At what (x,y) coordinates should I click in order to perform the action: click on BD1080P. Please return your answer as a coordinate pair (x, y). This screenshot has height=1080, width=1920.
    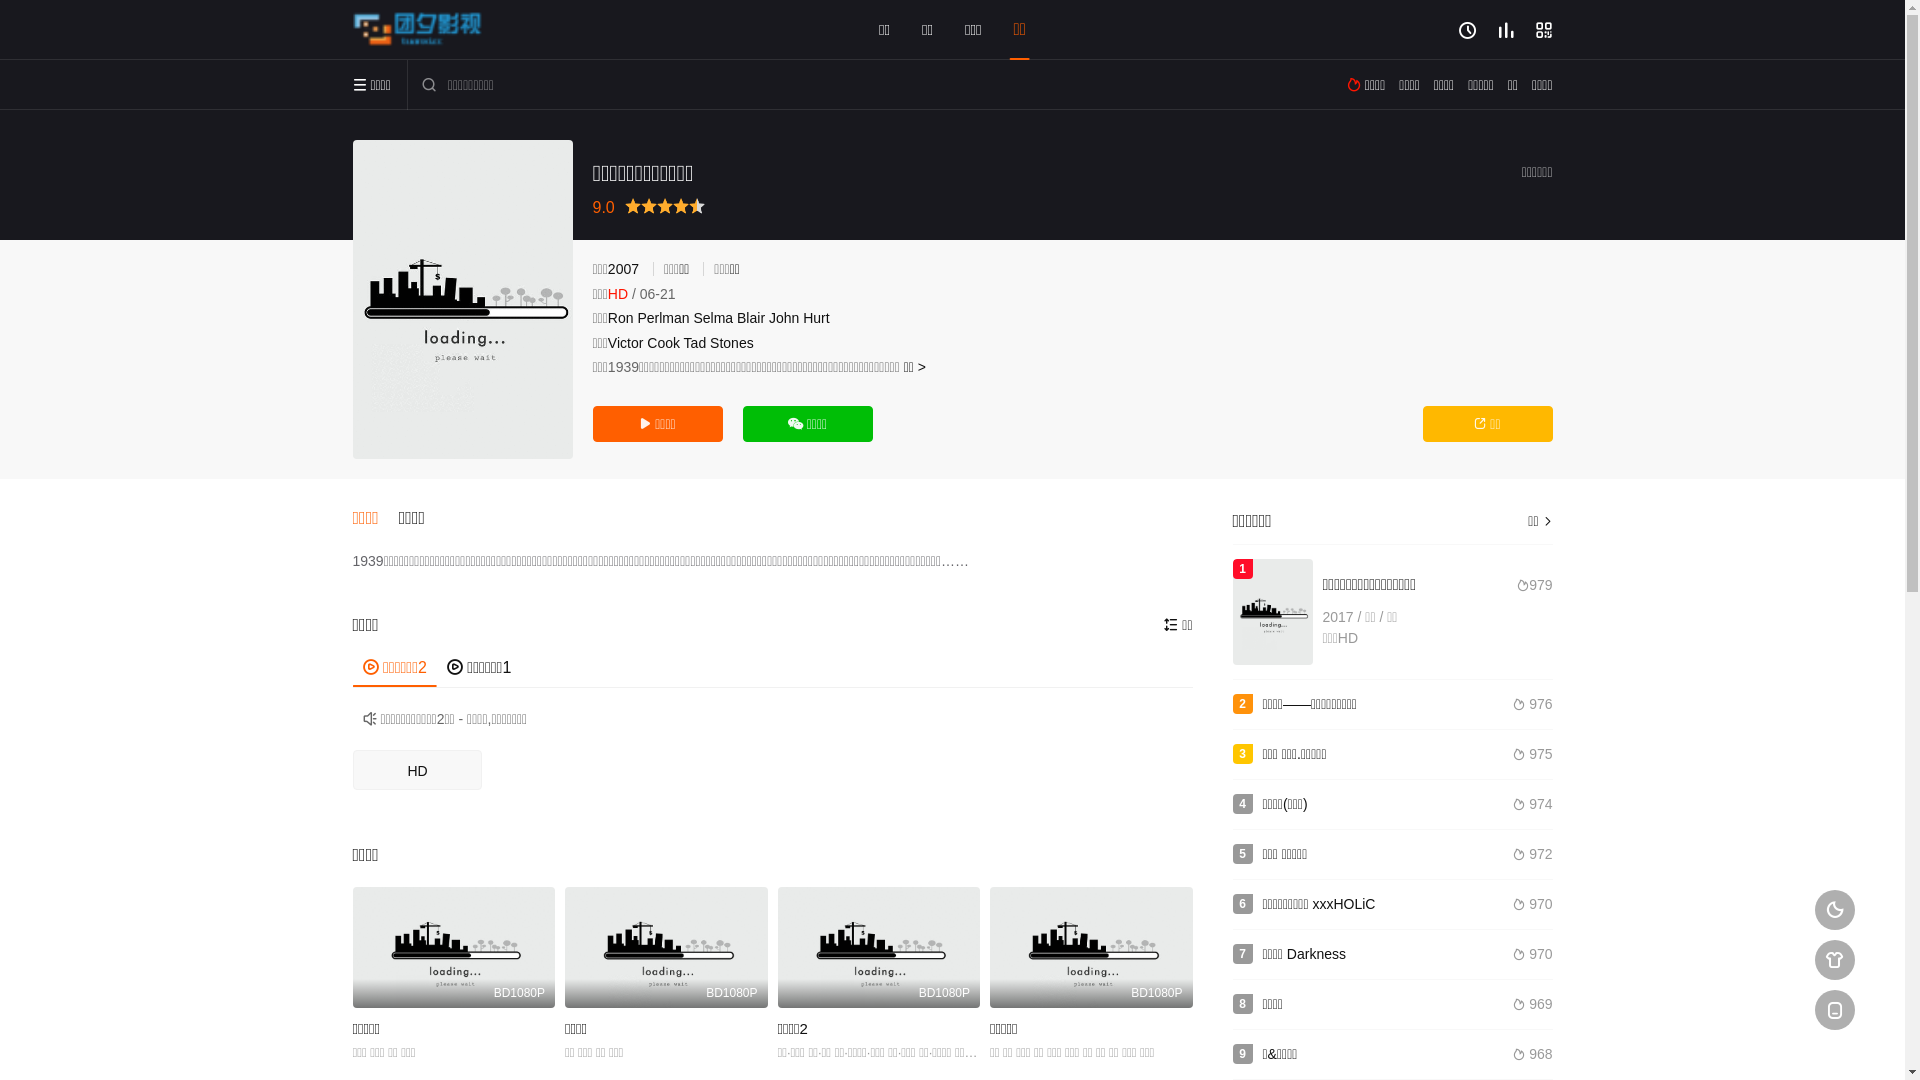
    Looking at the image, I should click on (880, 948).